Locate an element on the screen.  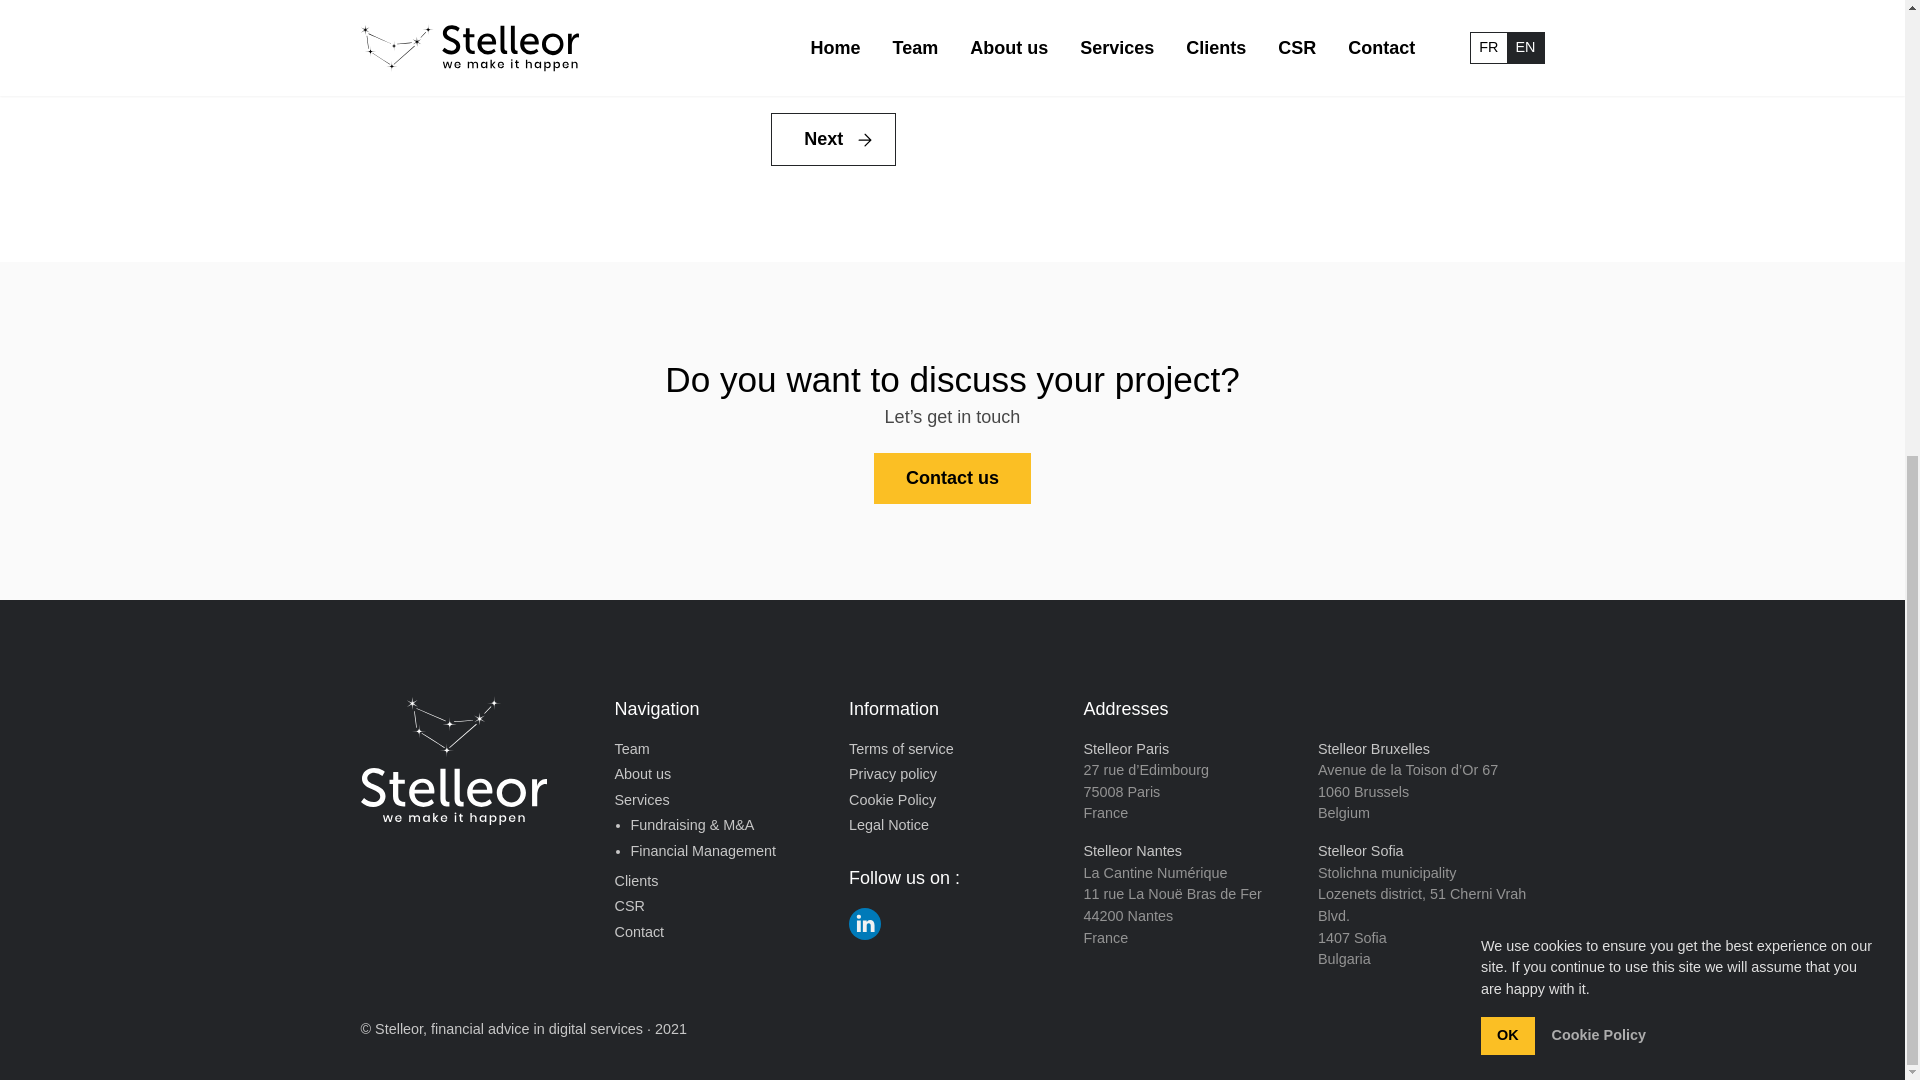
Team is located at coordinates (631, 750).